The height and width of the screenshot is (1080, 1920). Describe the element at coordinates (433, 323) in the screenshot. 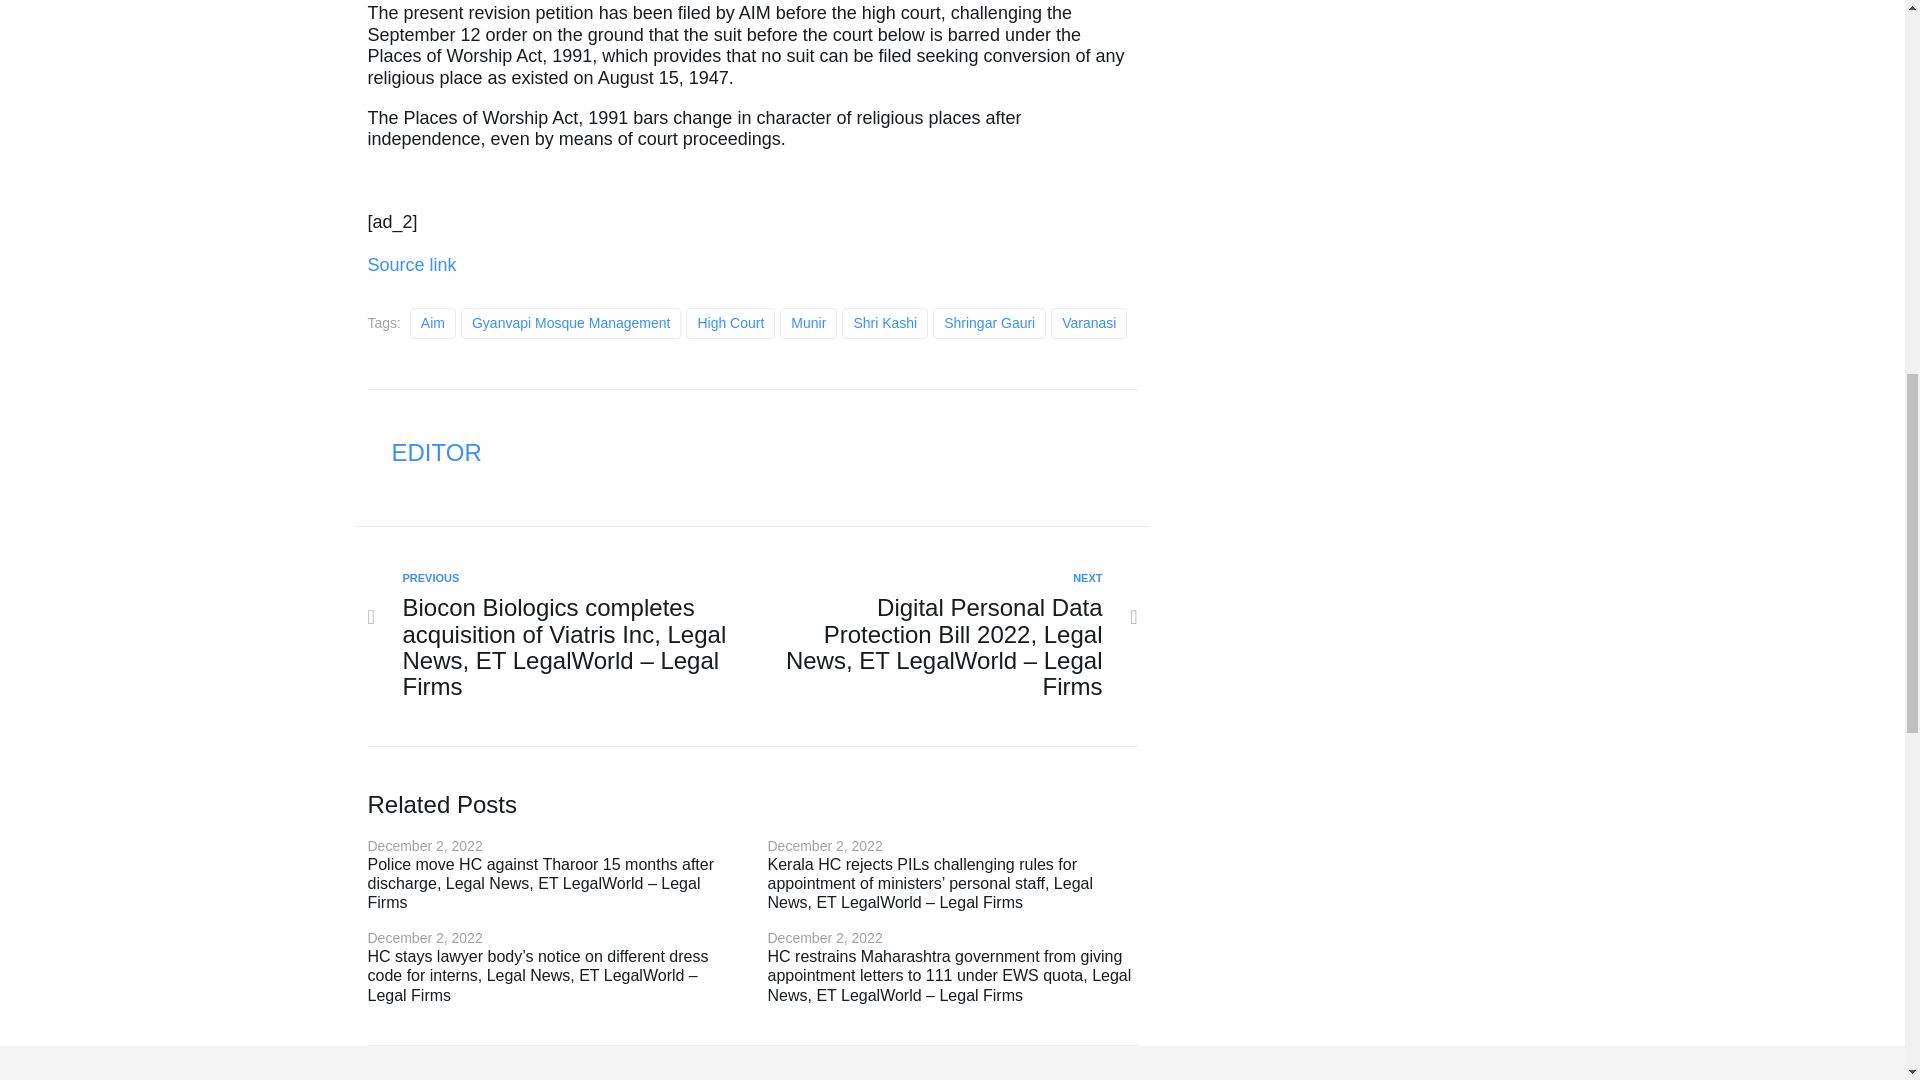

I see `Aim` at that location.